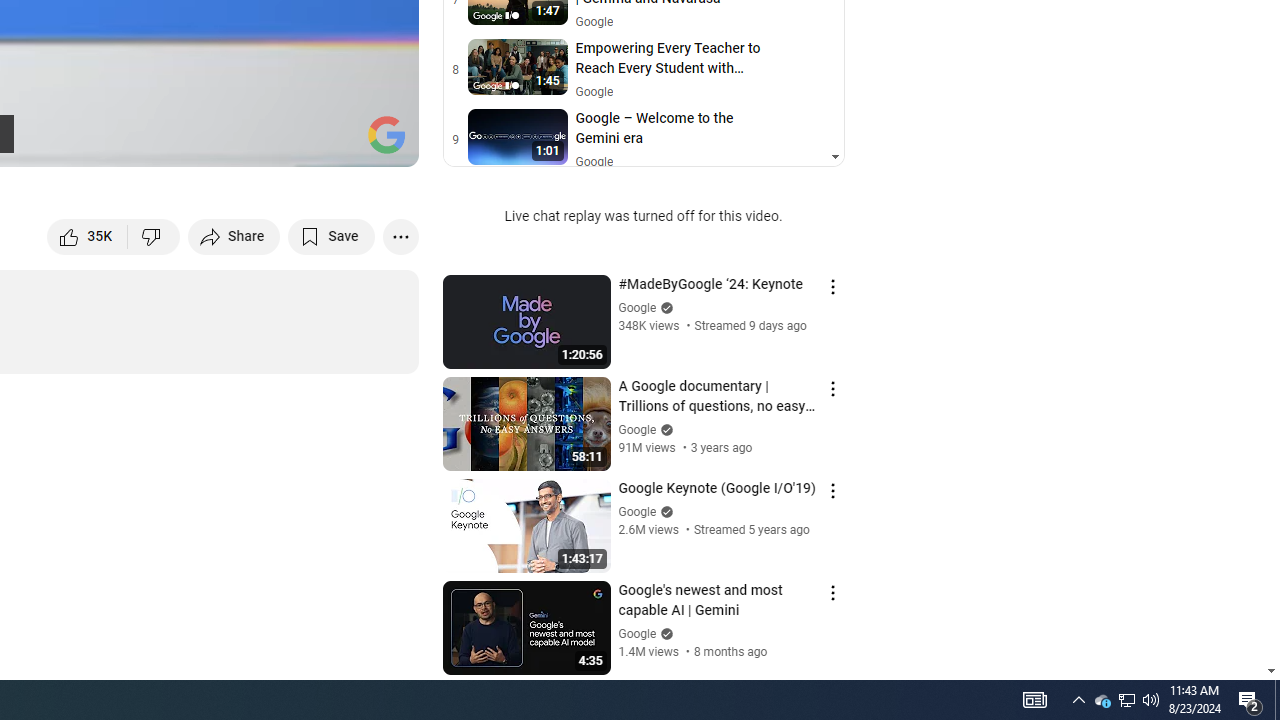 This screenshot has width=1280, height=720. I want to click on Dislike this video, so click(154, 236).